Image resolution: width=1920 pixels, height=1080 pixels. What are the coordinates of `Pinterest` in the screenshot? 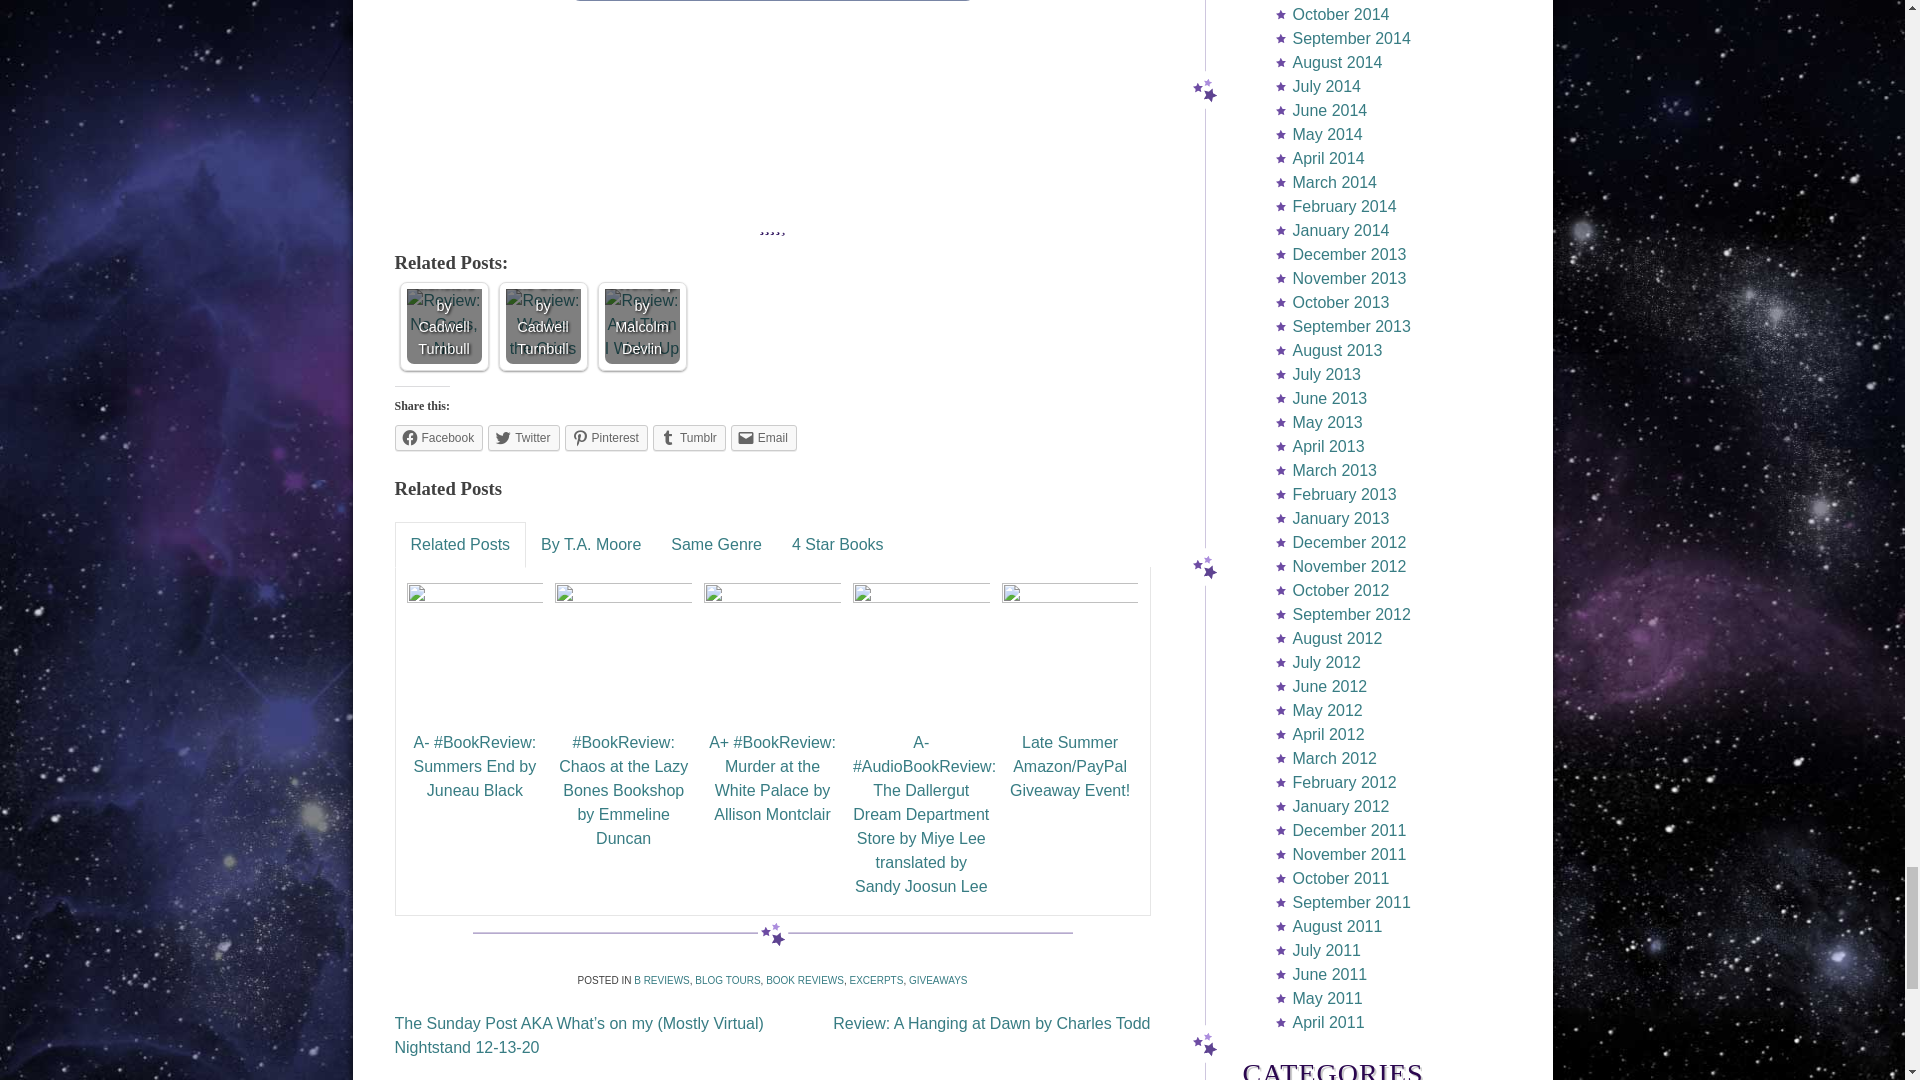 It's located at (606, 438).